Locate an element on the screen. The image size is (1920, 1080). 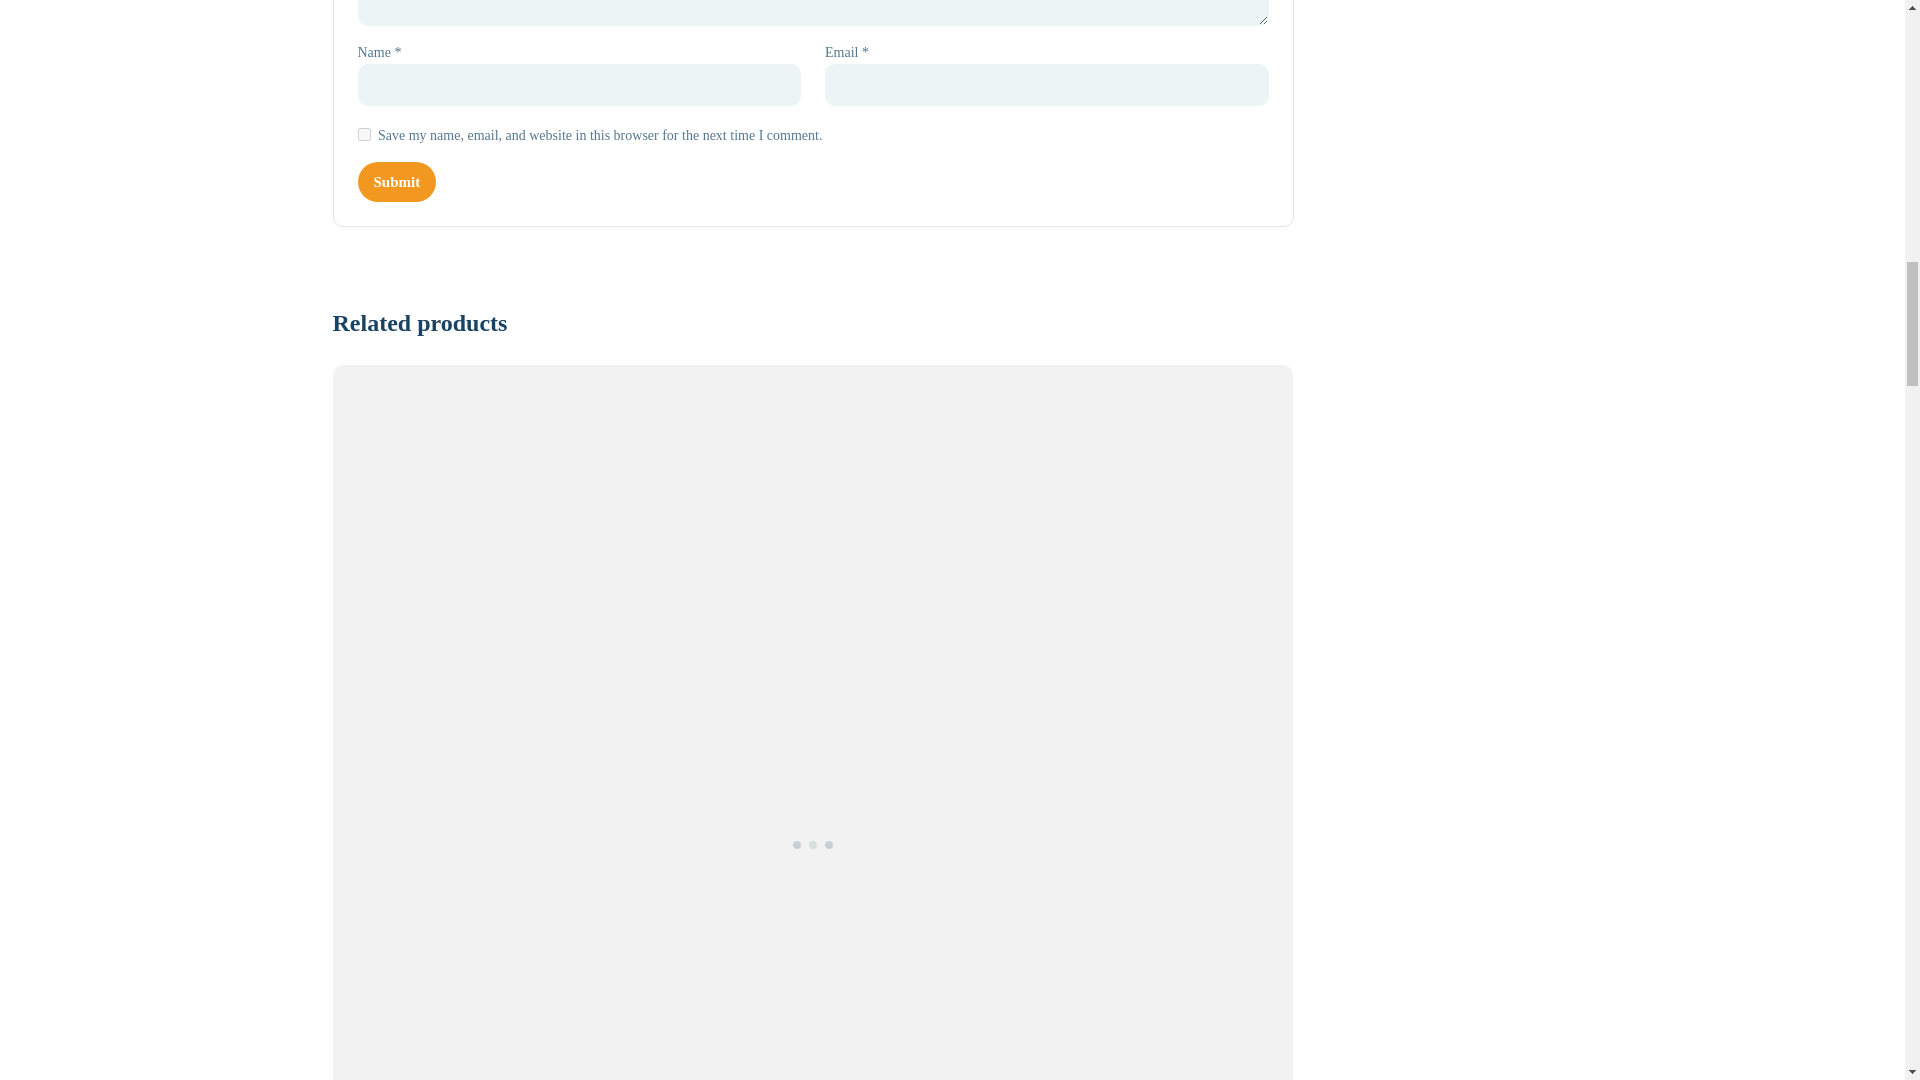
Submit is located at coordinates (397, 182).